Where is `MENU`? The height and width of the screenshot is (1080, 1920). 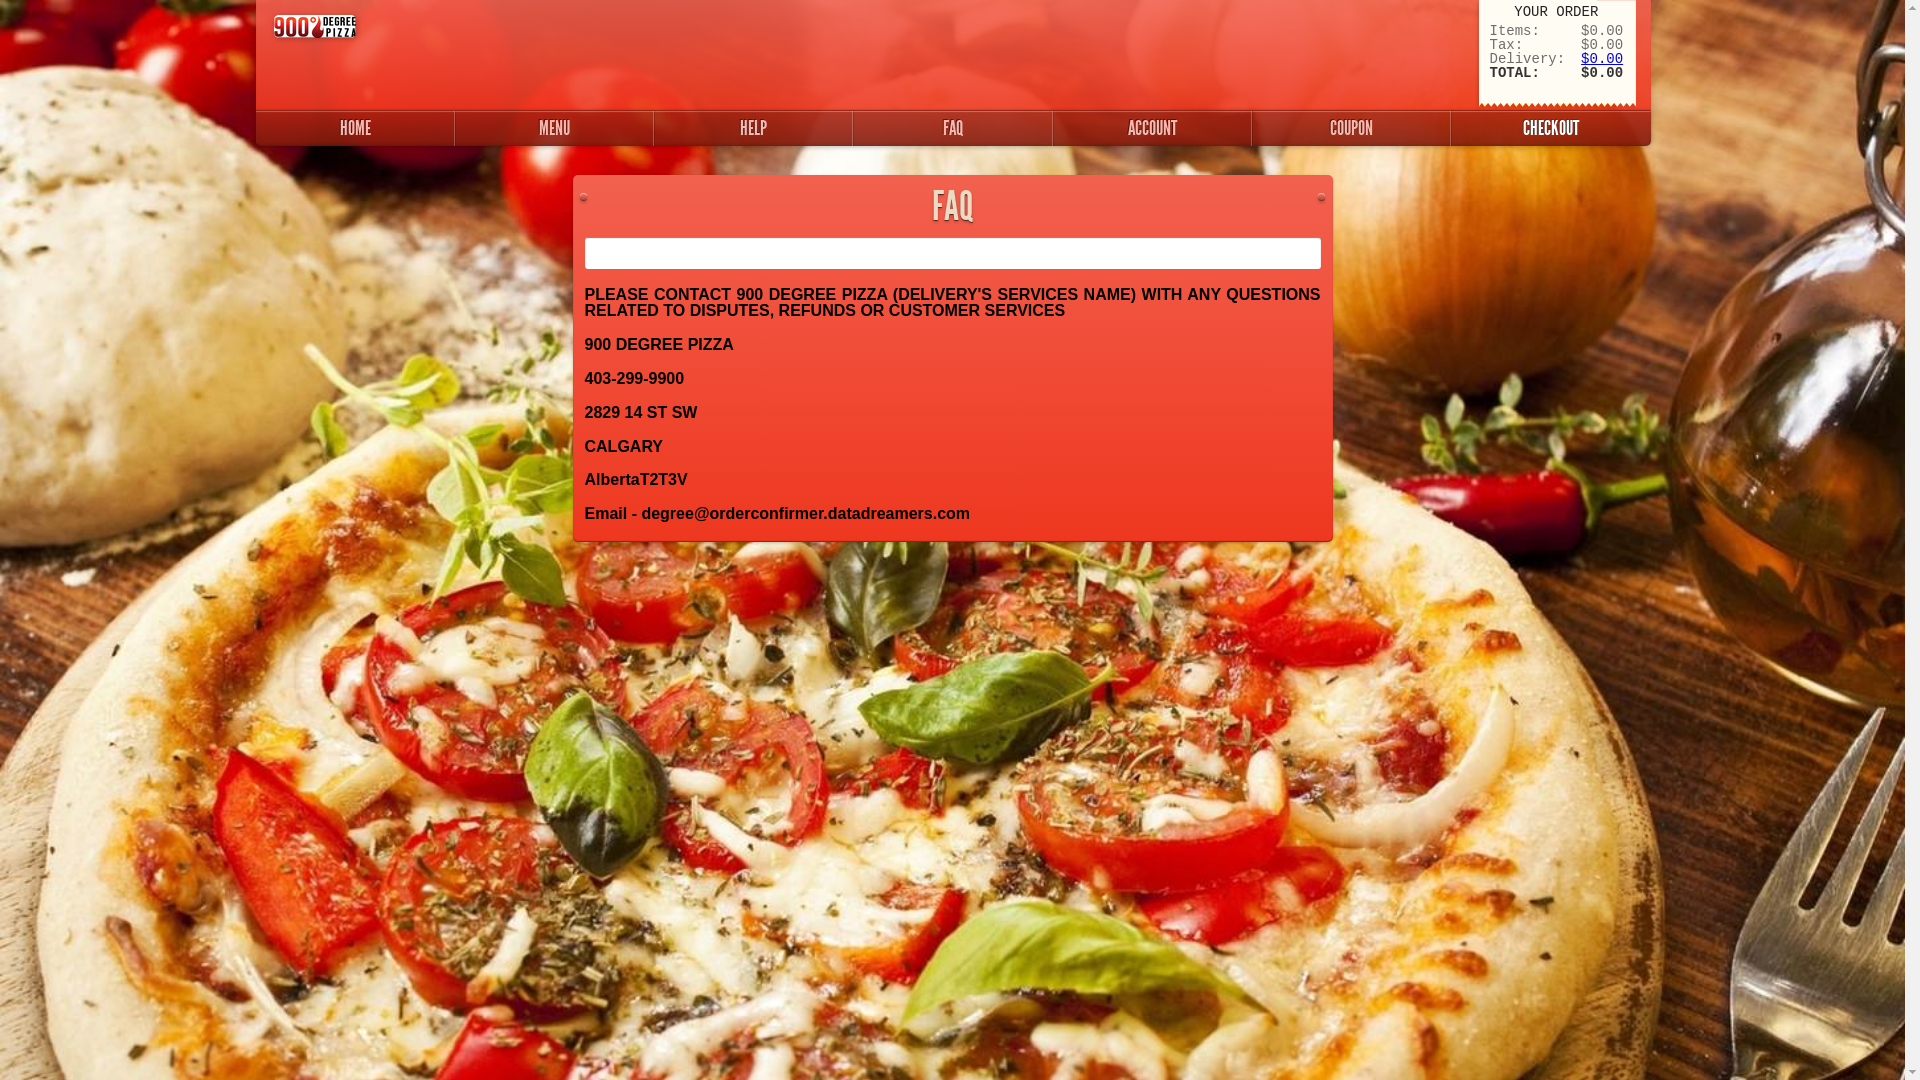
MENU is located at coordinates (554, 128).